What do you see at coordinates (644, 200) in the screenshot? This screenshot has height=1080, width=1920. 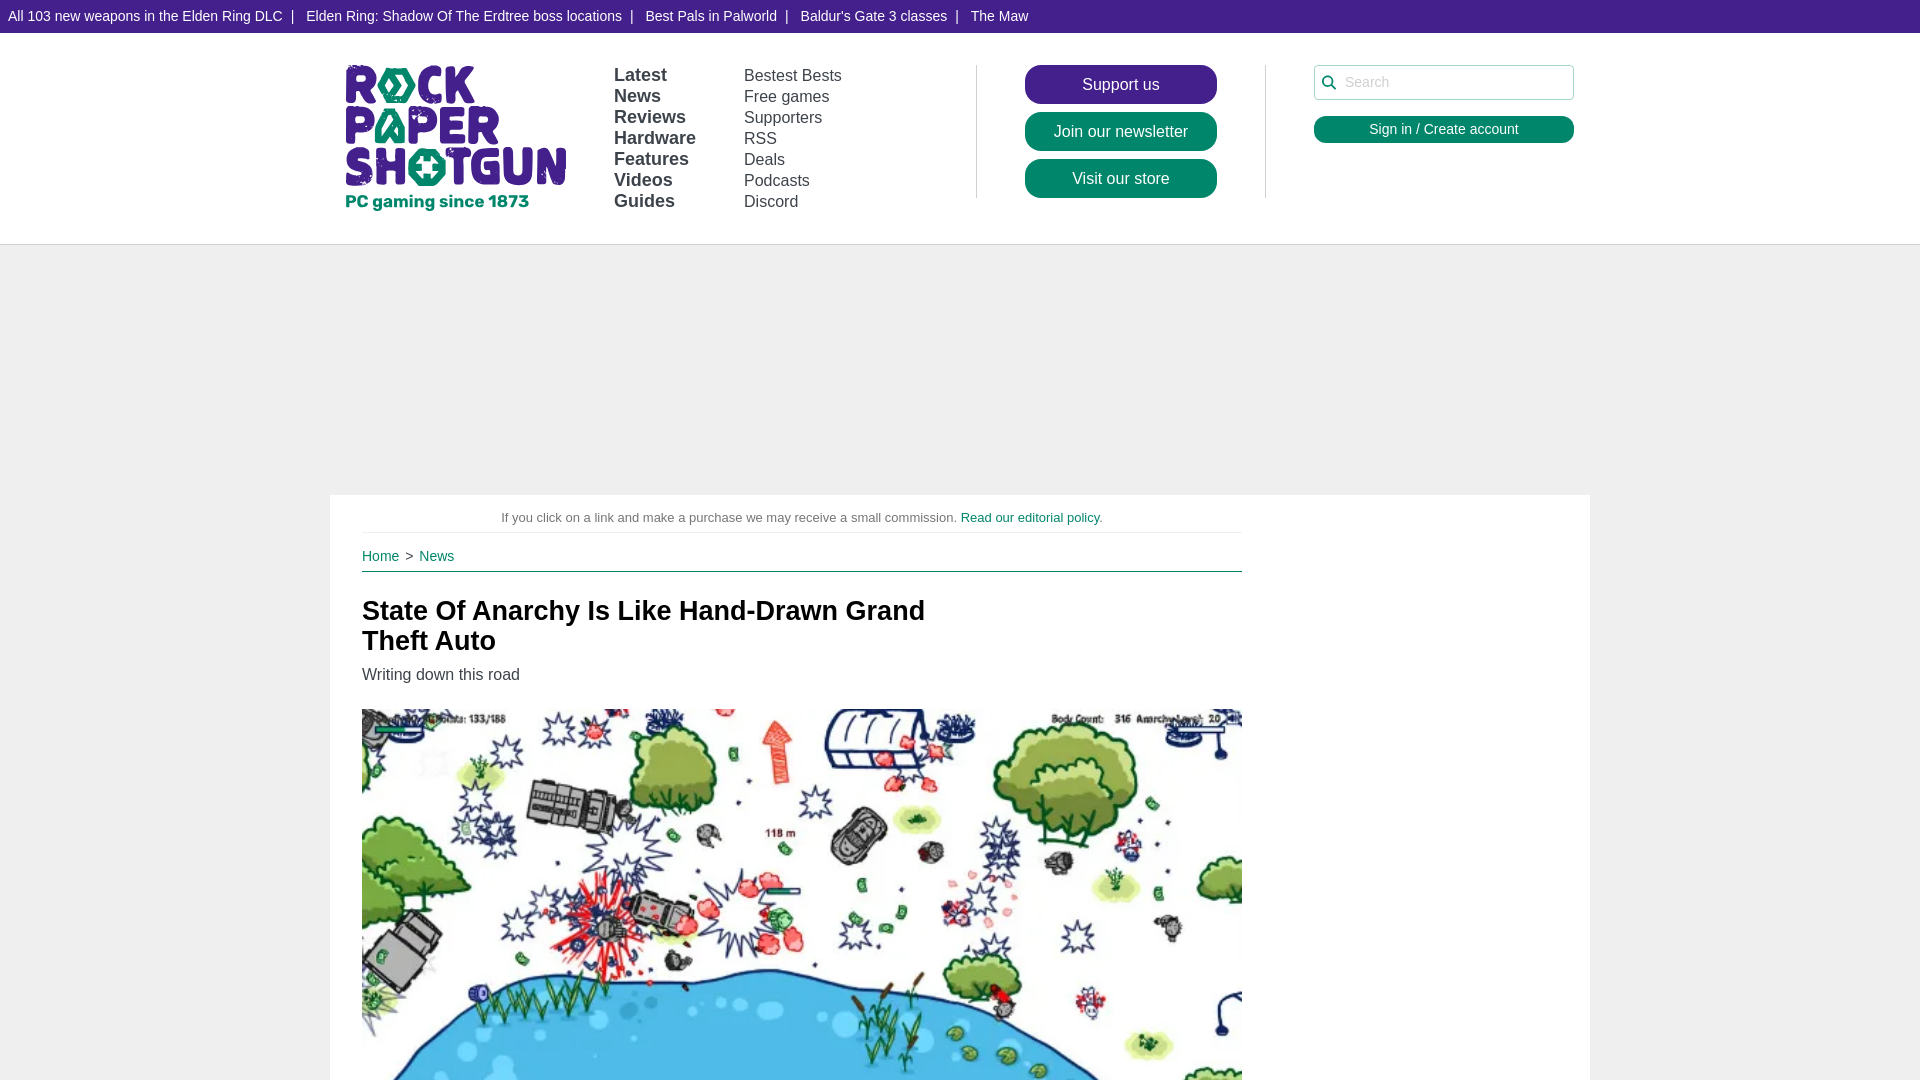 I see `Guides` at bounding box center [644, 200].